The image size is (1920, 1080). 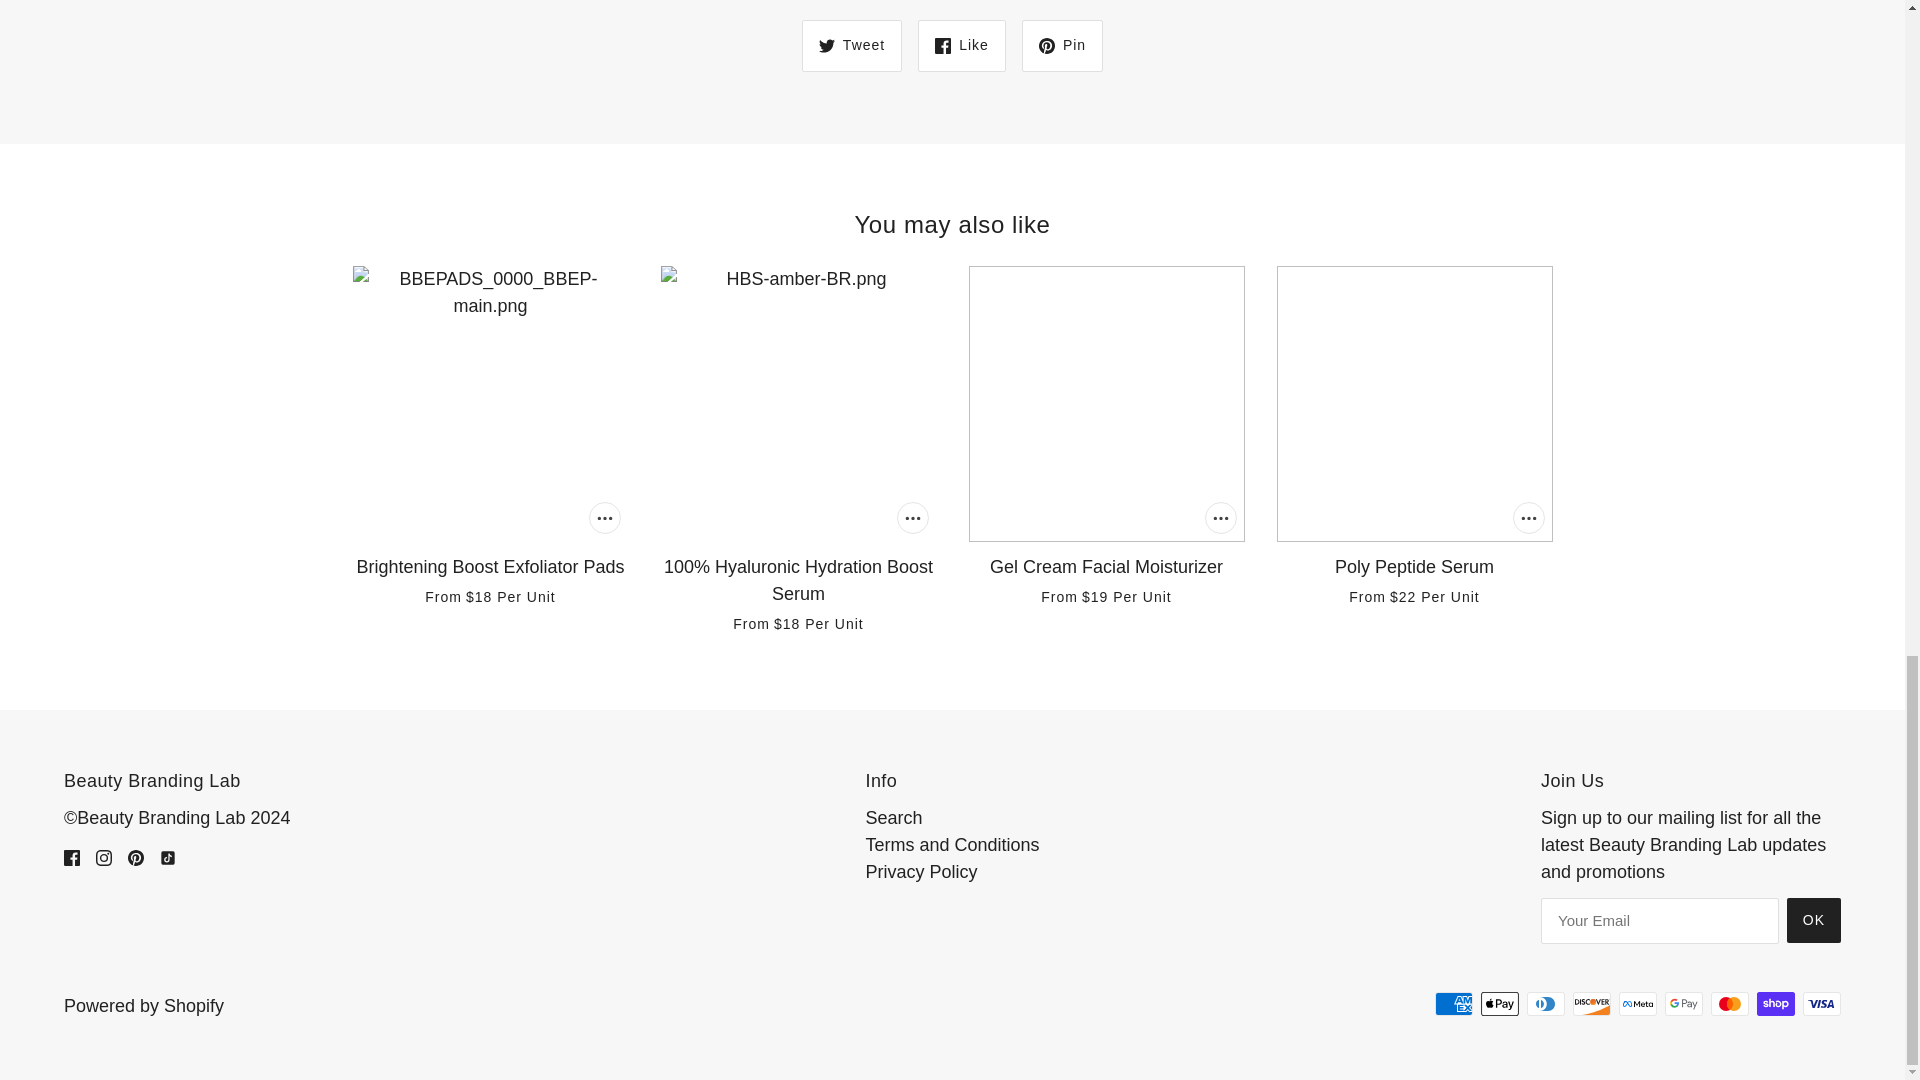 What do you see at coordinates (1453, 1004) in the screenshot?
I see `American Express` at bounding box center [1453, 1004].